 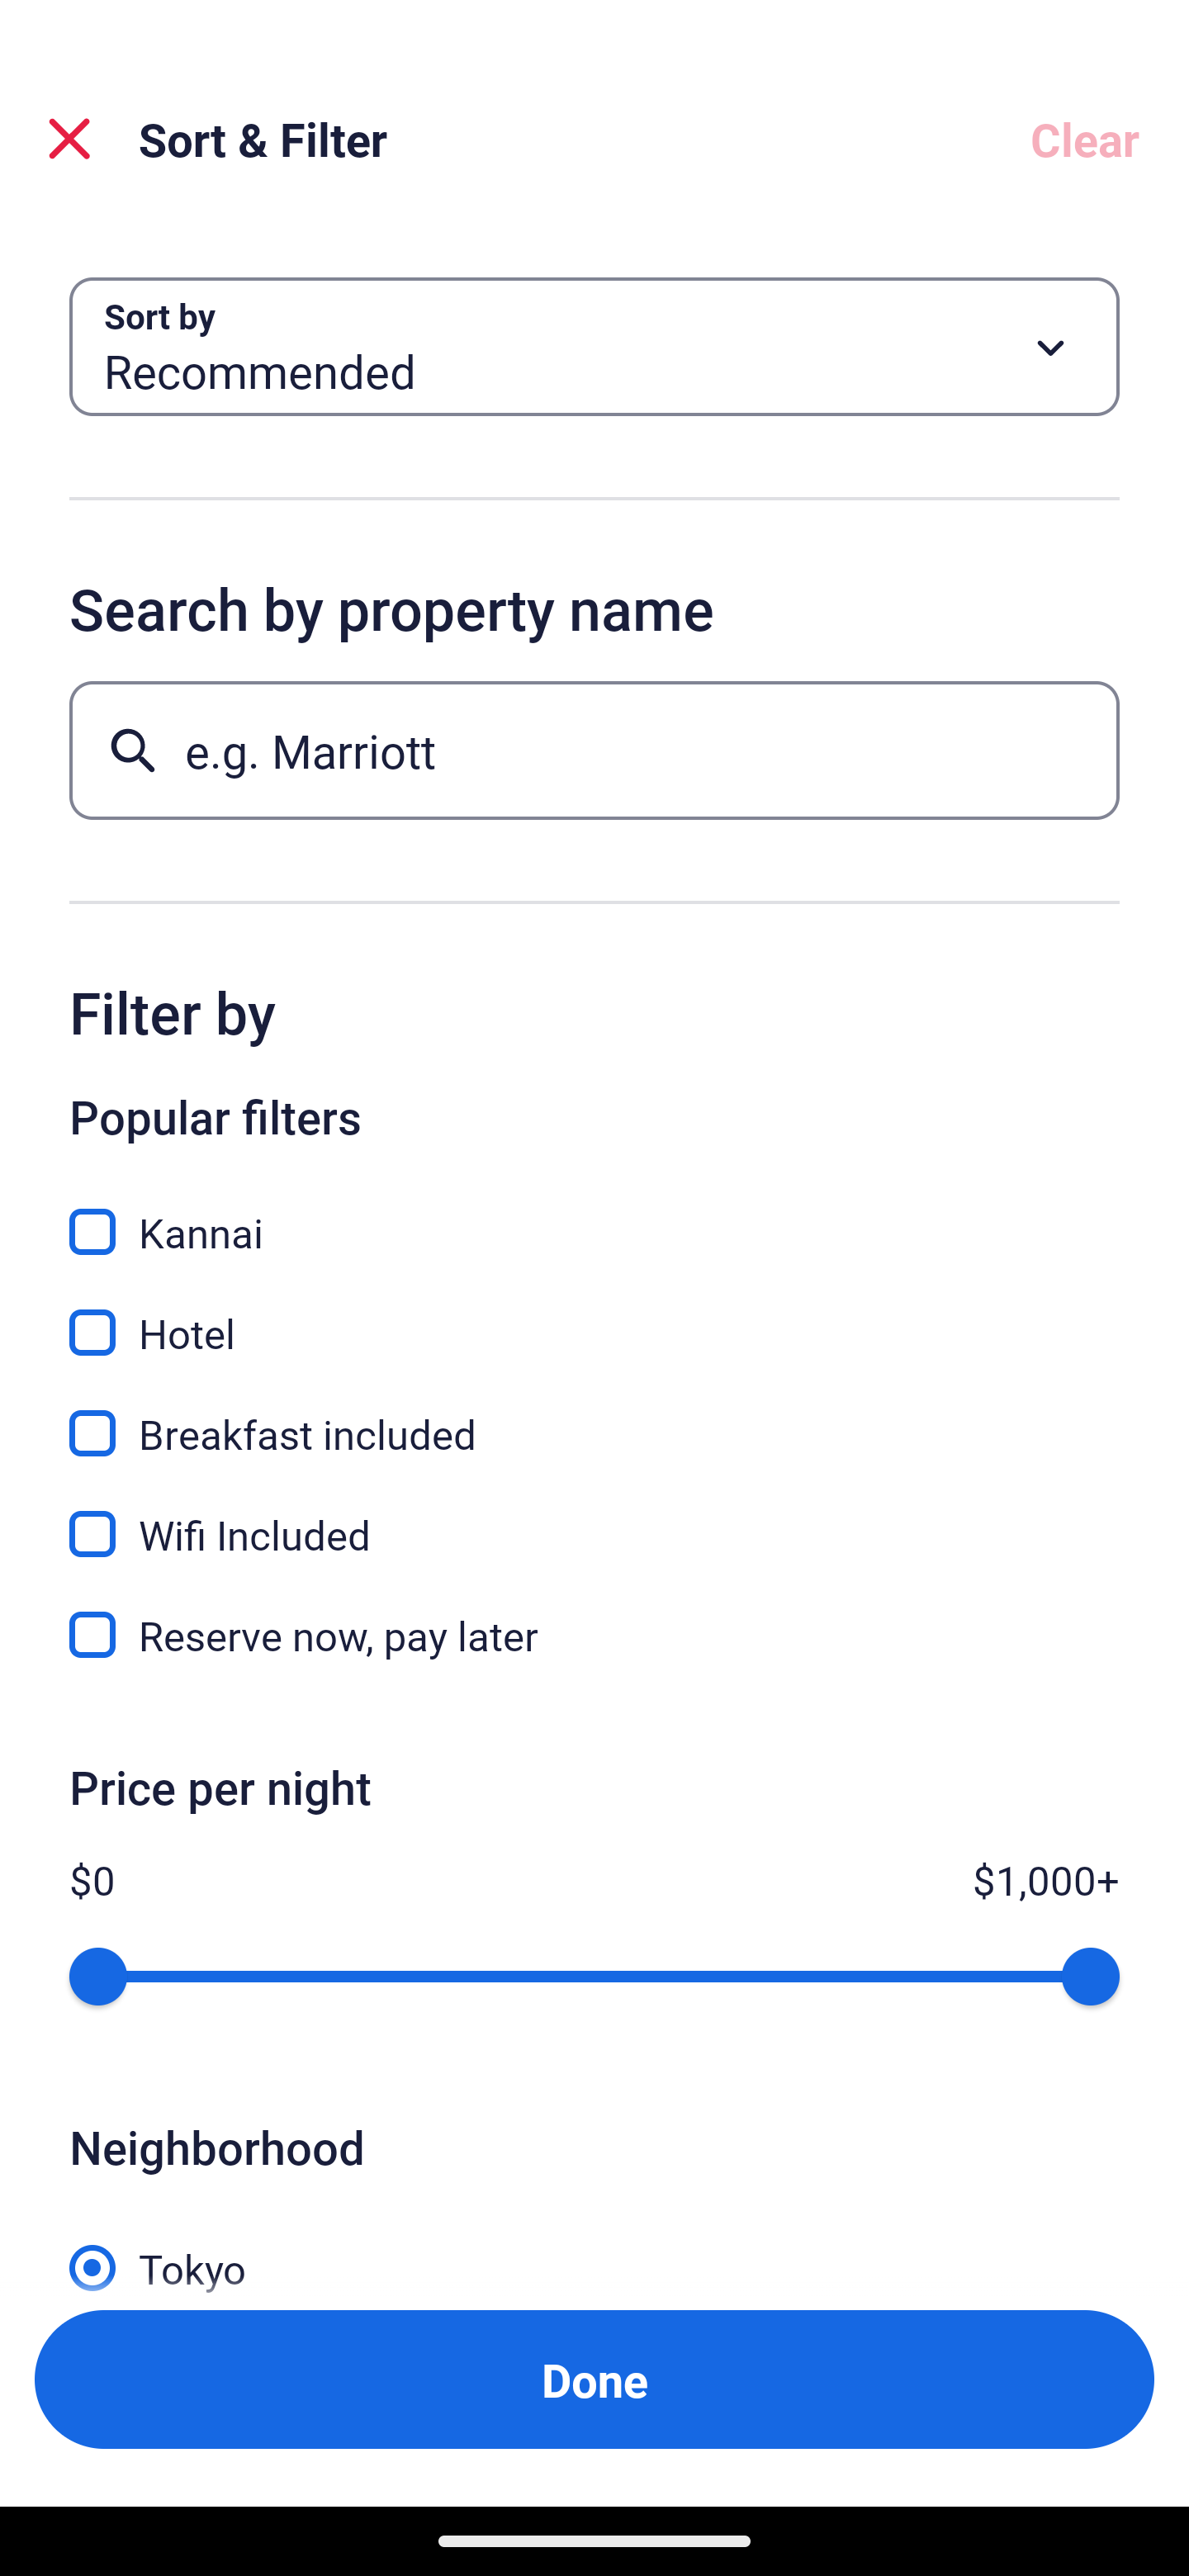 What do you see at coordinates (594, 347) in the screenshot?
I see `Sort by Button Recommended` at bounding box center [594, 347].